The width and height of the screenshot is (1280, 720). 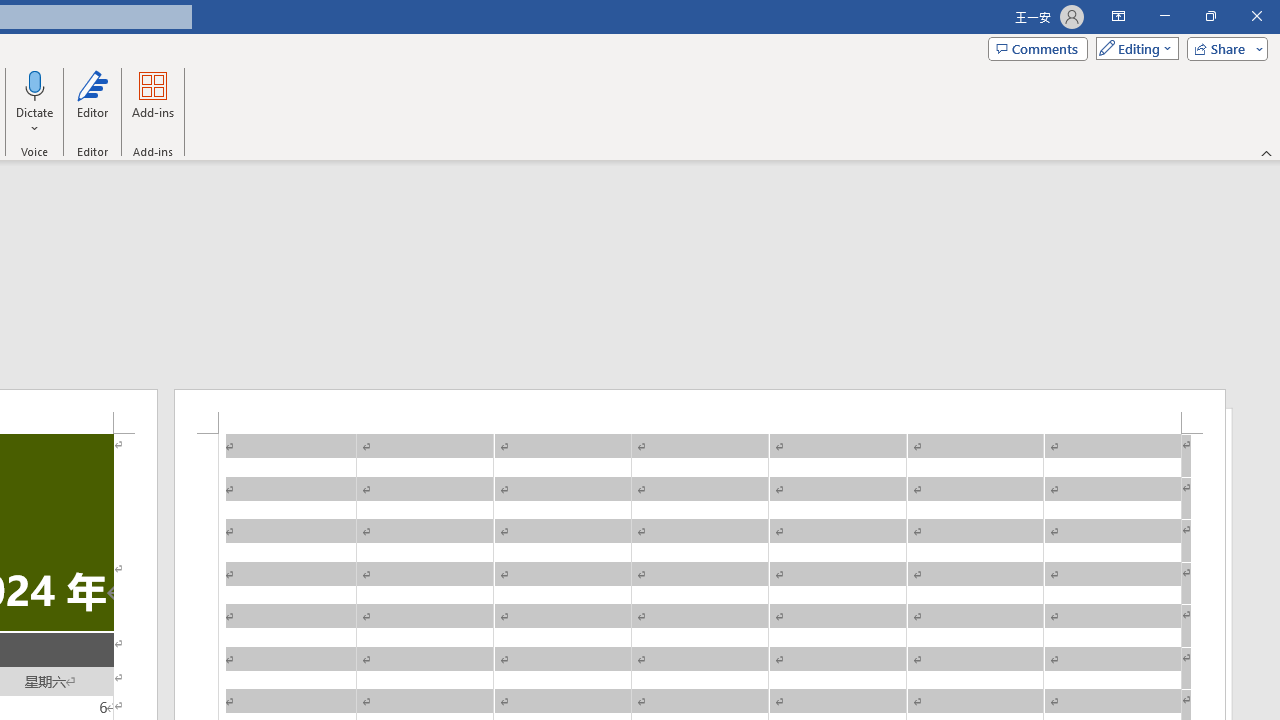 I want to click on Editor, so click(x=92, y=102).